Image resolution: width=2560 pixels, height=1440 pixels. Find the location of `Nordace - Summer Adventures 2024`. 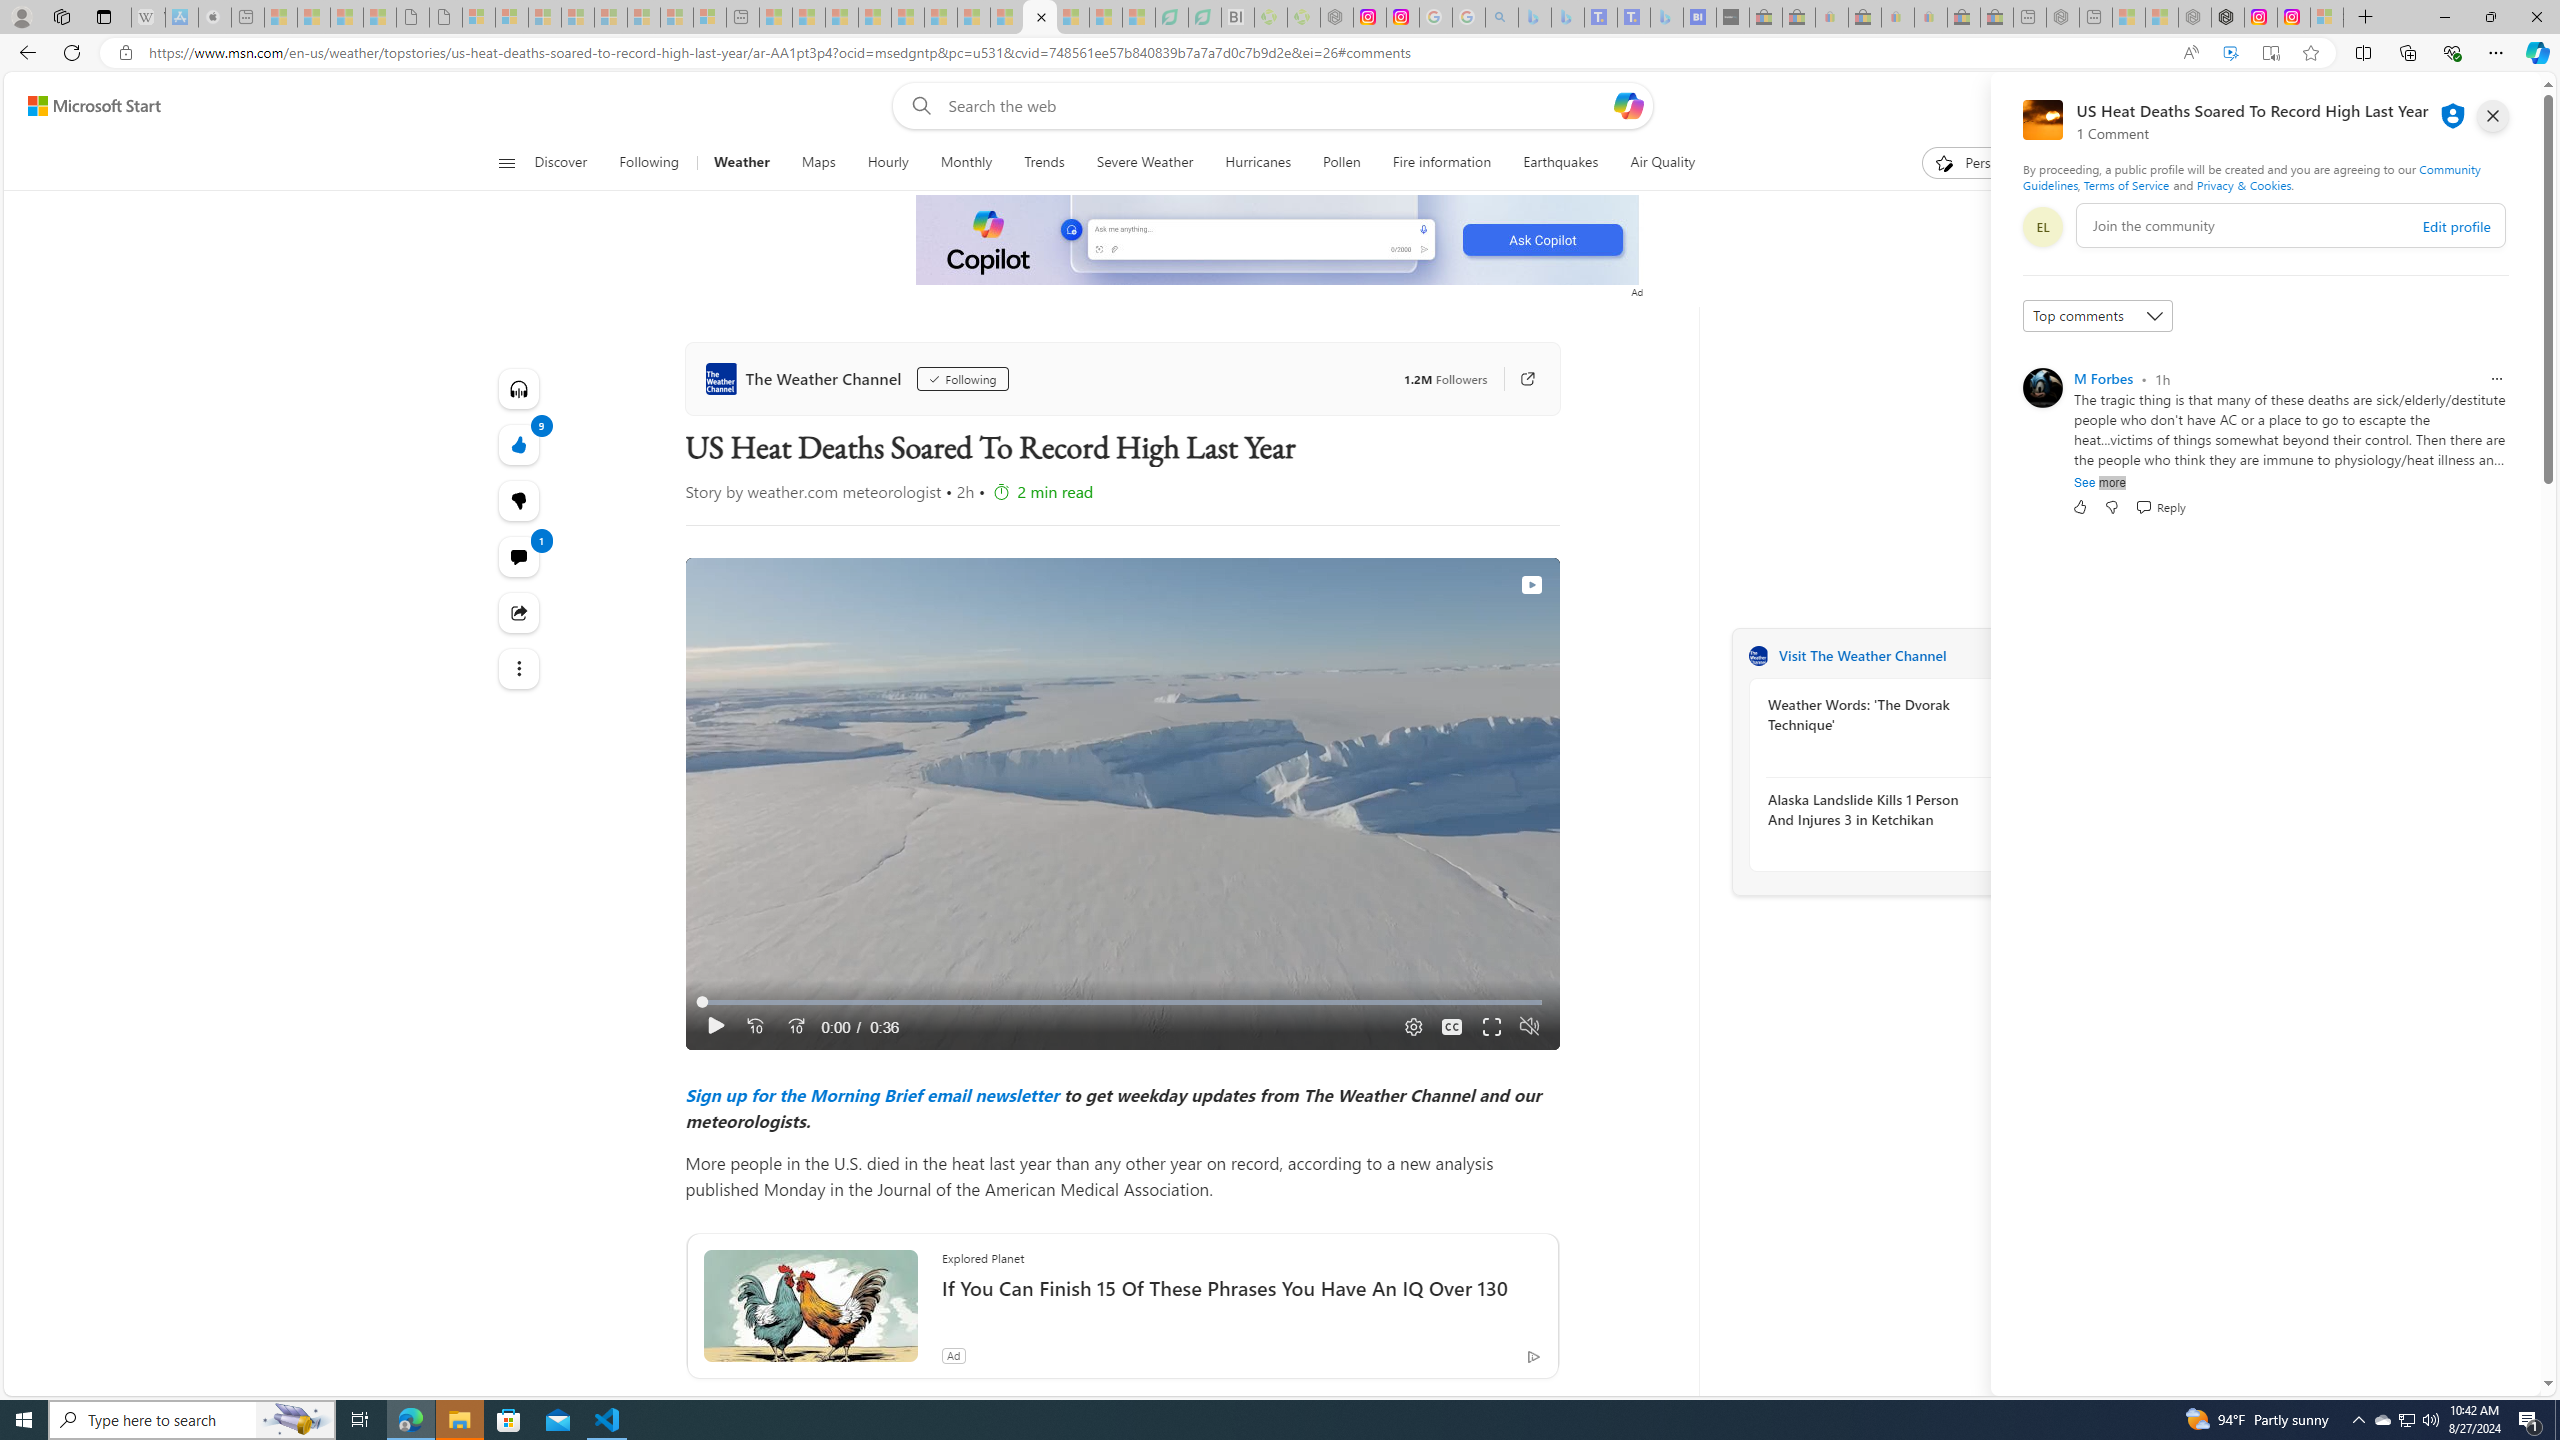

Nordace - Summer Adventures 2024 is located at coordinates (2228, 17).